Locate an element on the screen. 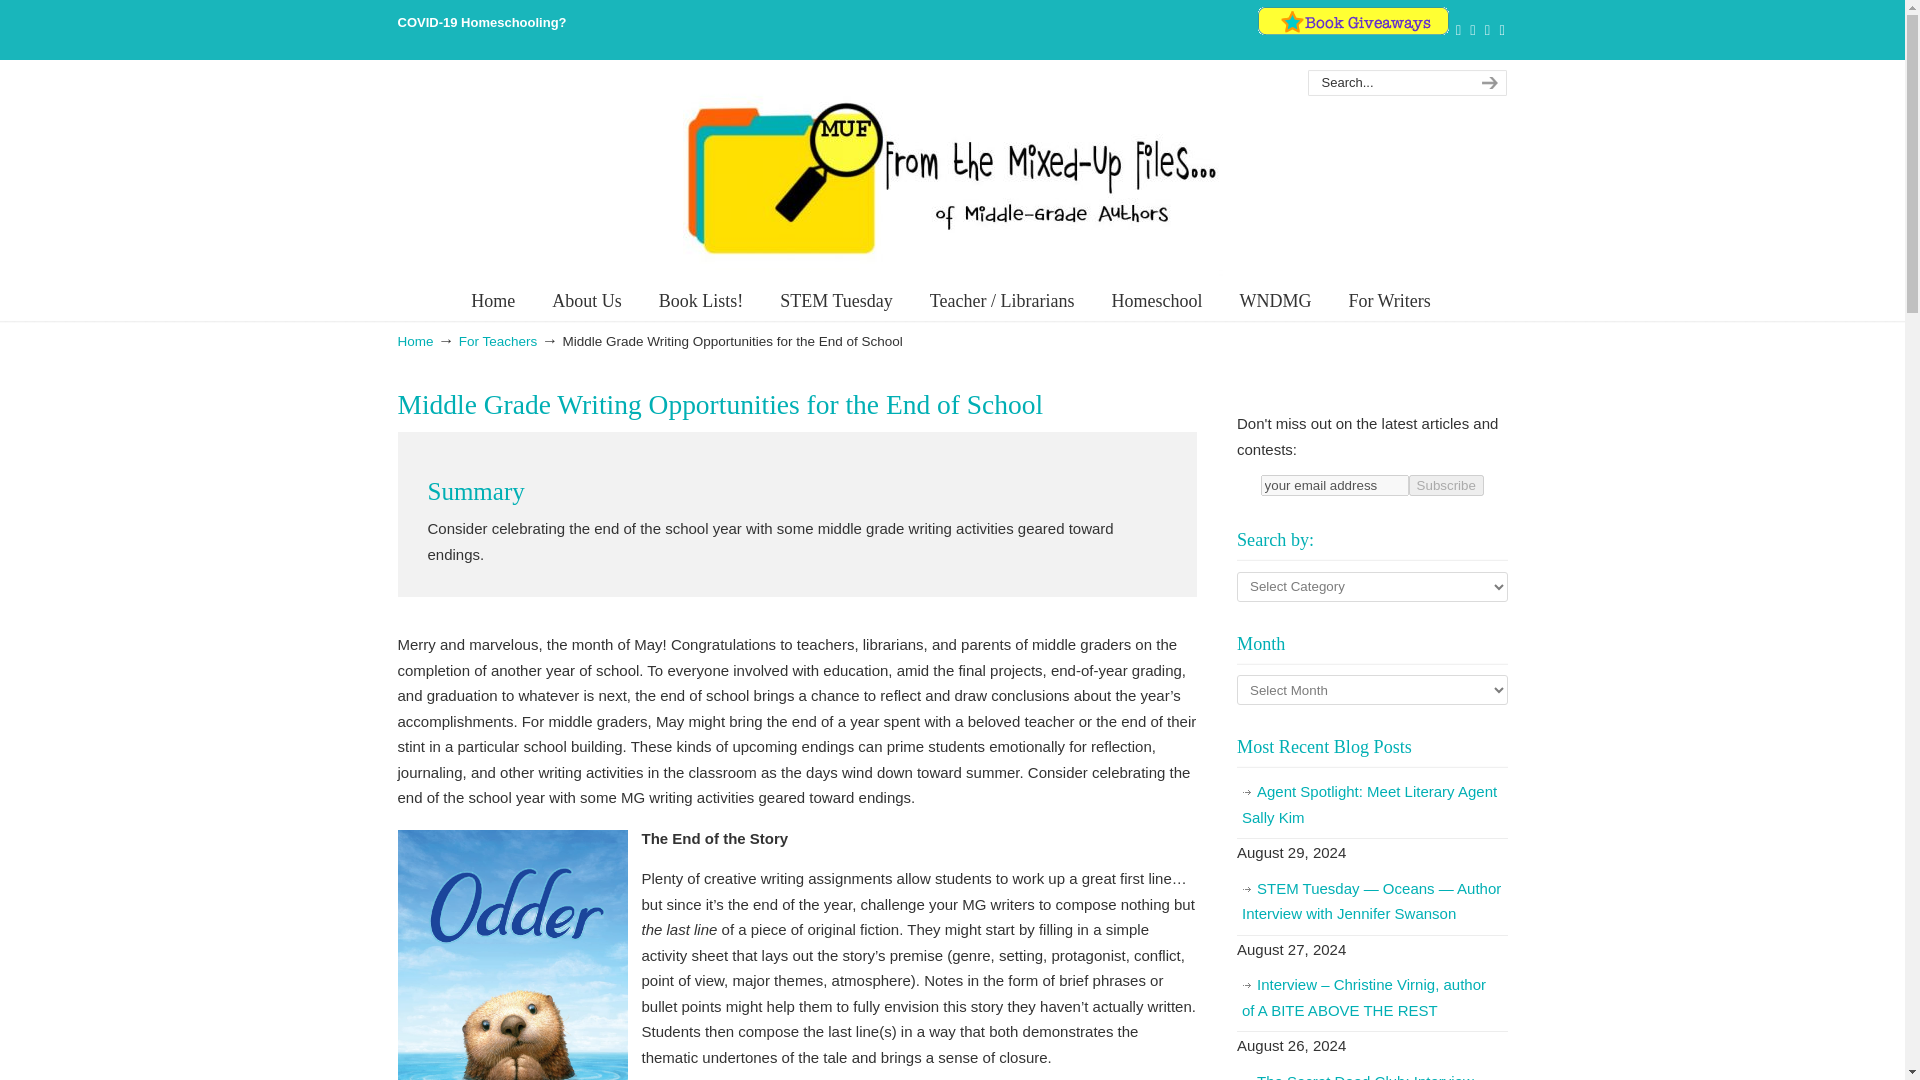 This screenshot has height=1080, width=1920. STEM Tuesday is located at coordinates (836, 300).